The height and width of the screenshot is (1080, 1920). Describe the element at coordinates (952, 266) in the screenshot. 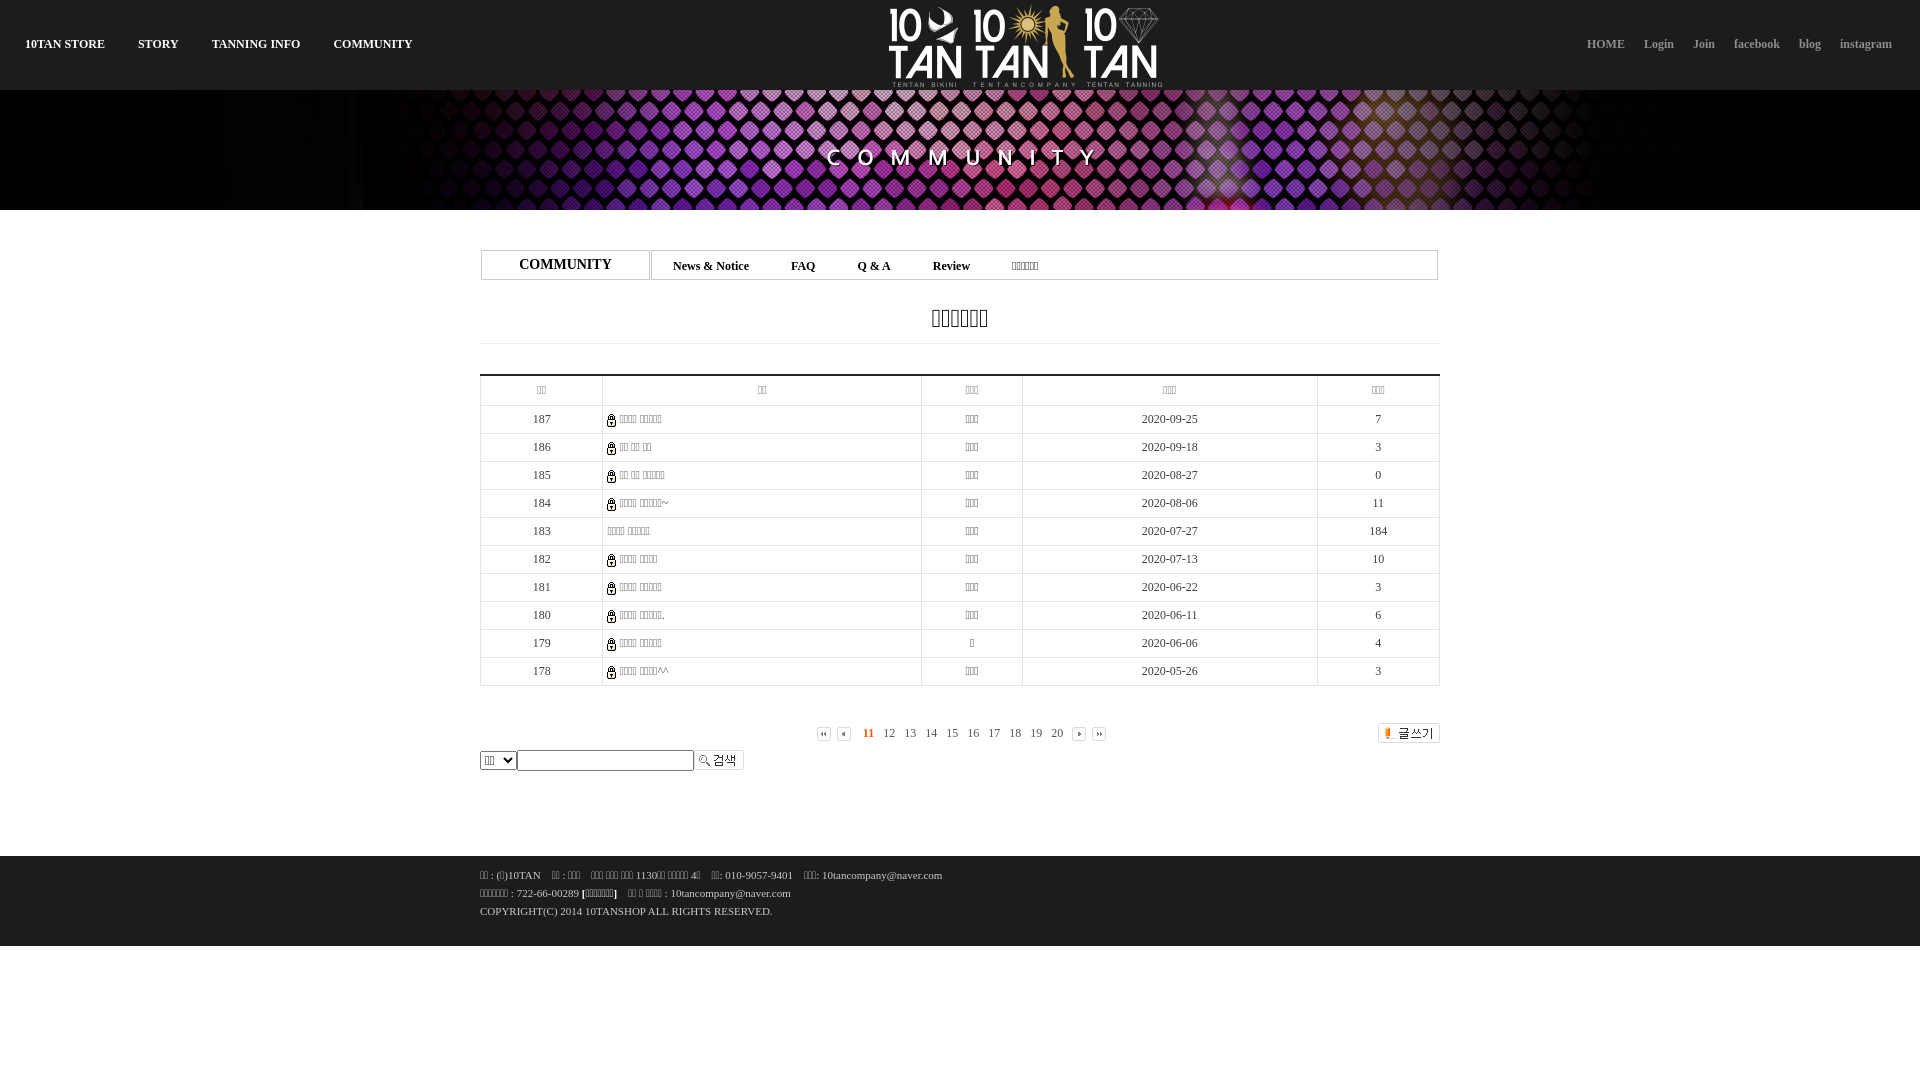

I see `Review` at that location.